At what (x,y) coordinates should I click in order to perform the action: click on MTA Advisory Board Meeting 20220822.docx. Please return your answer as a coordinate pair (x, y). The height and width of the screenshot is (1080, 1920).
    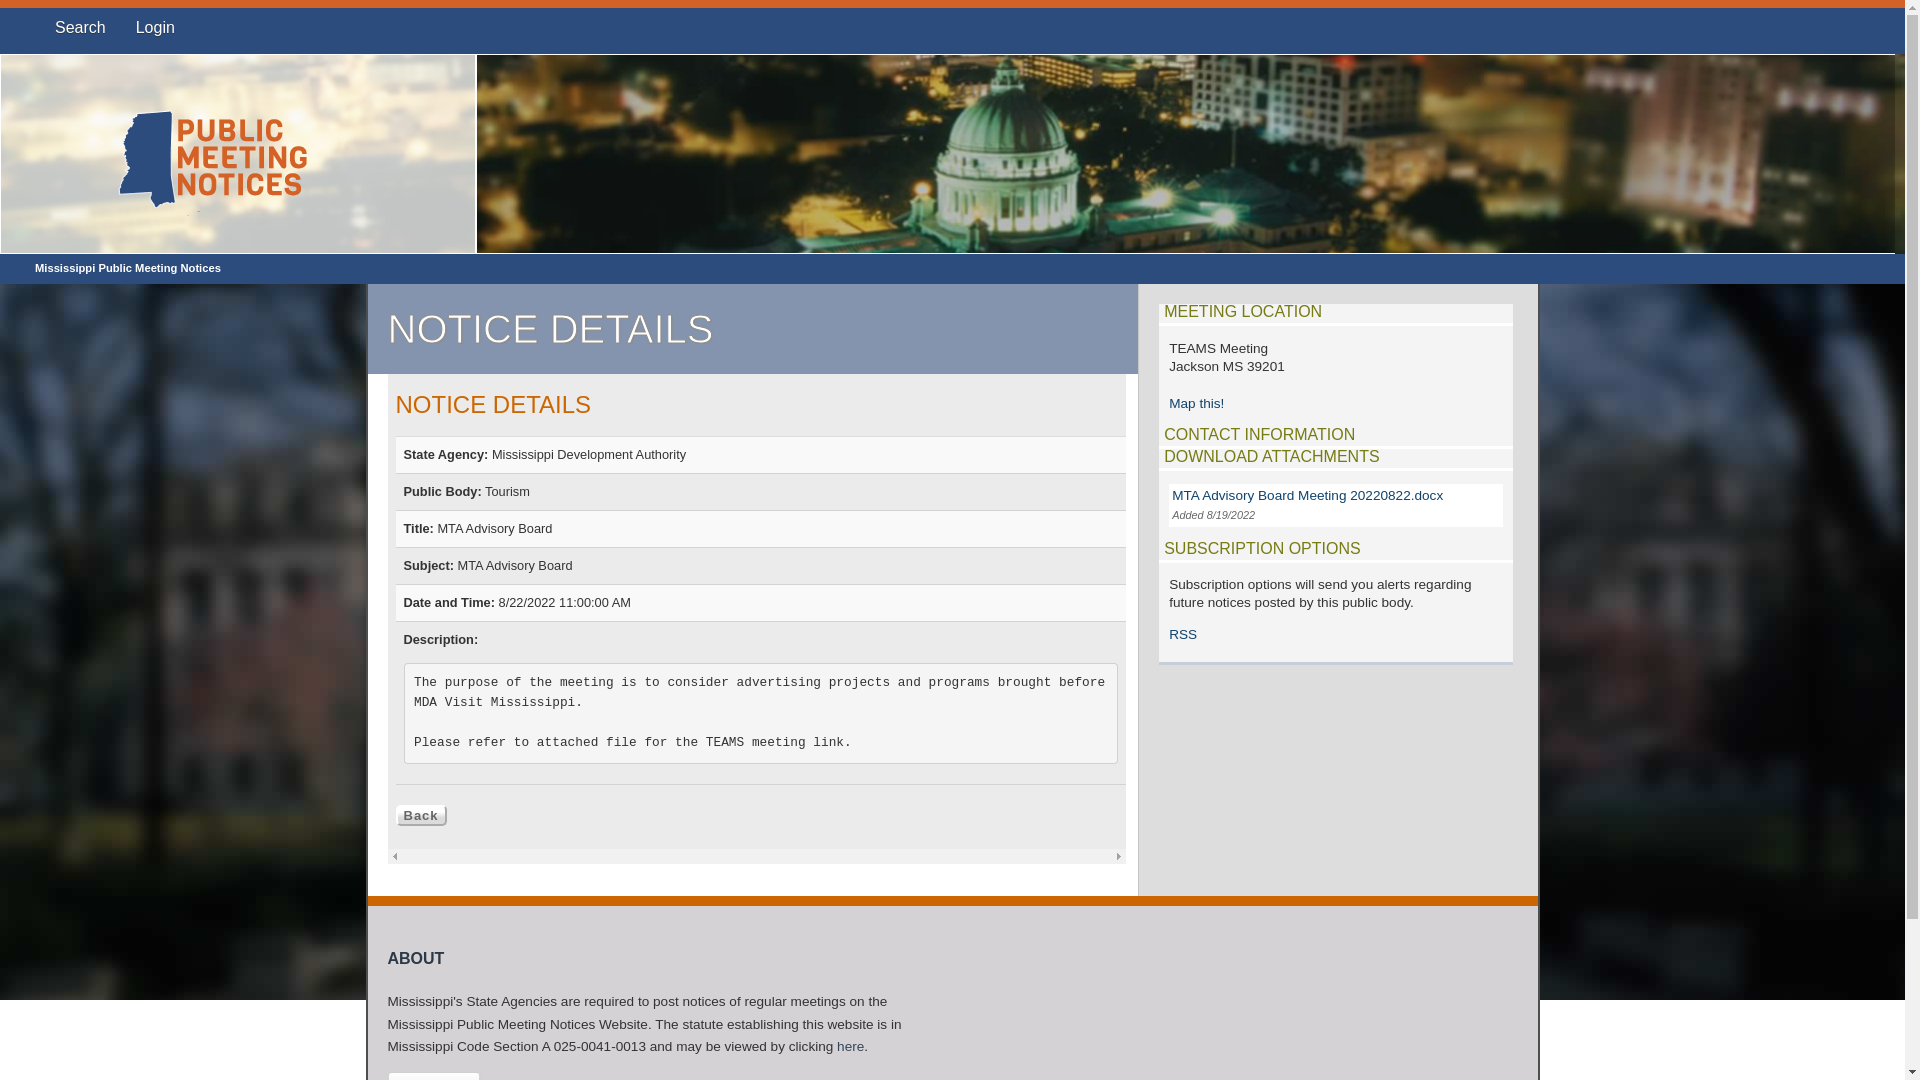
    Looking at the image, I should click on (1307, 496).